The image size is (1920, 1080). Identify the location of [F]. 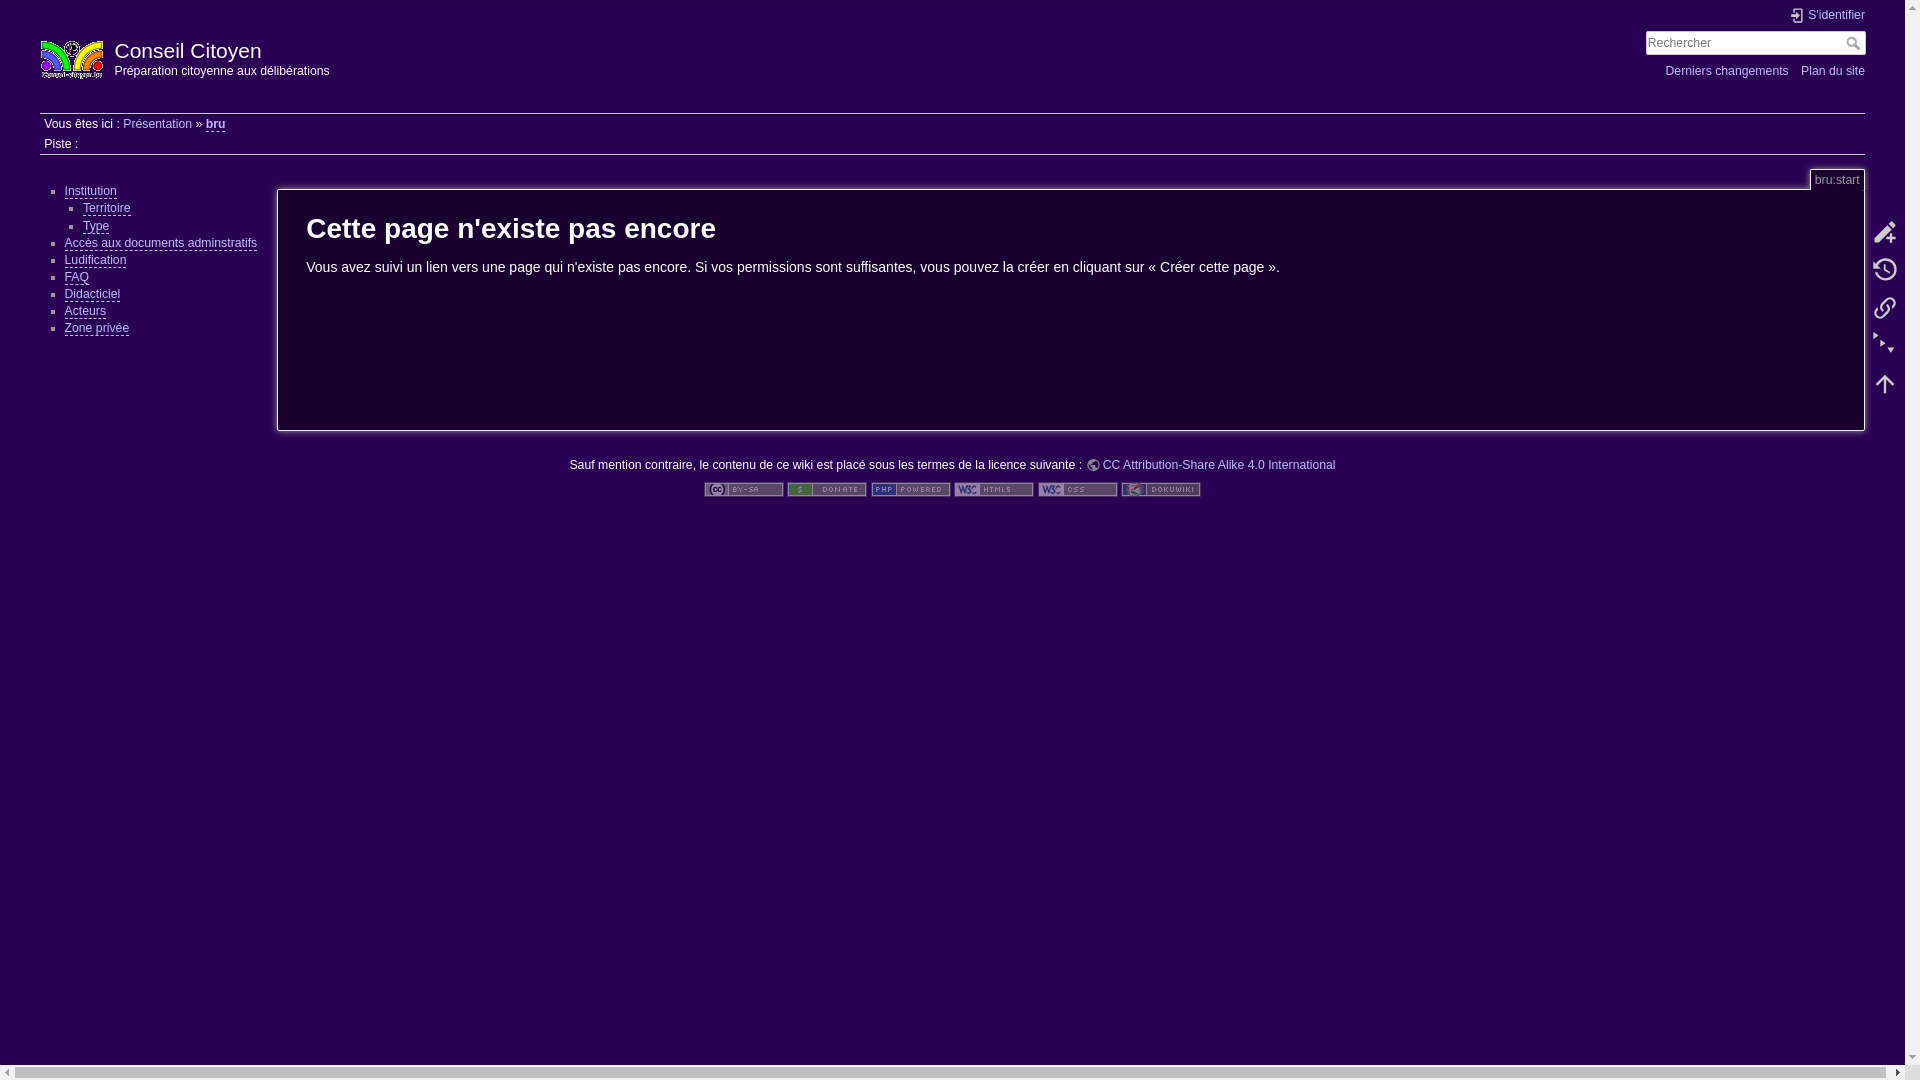
(1756, 44).